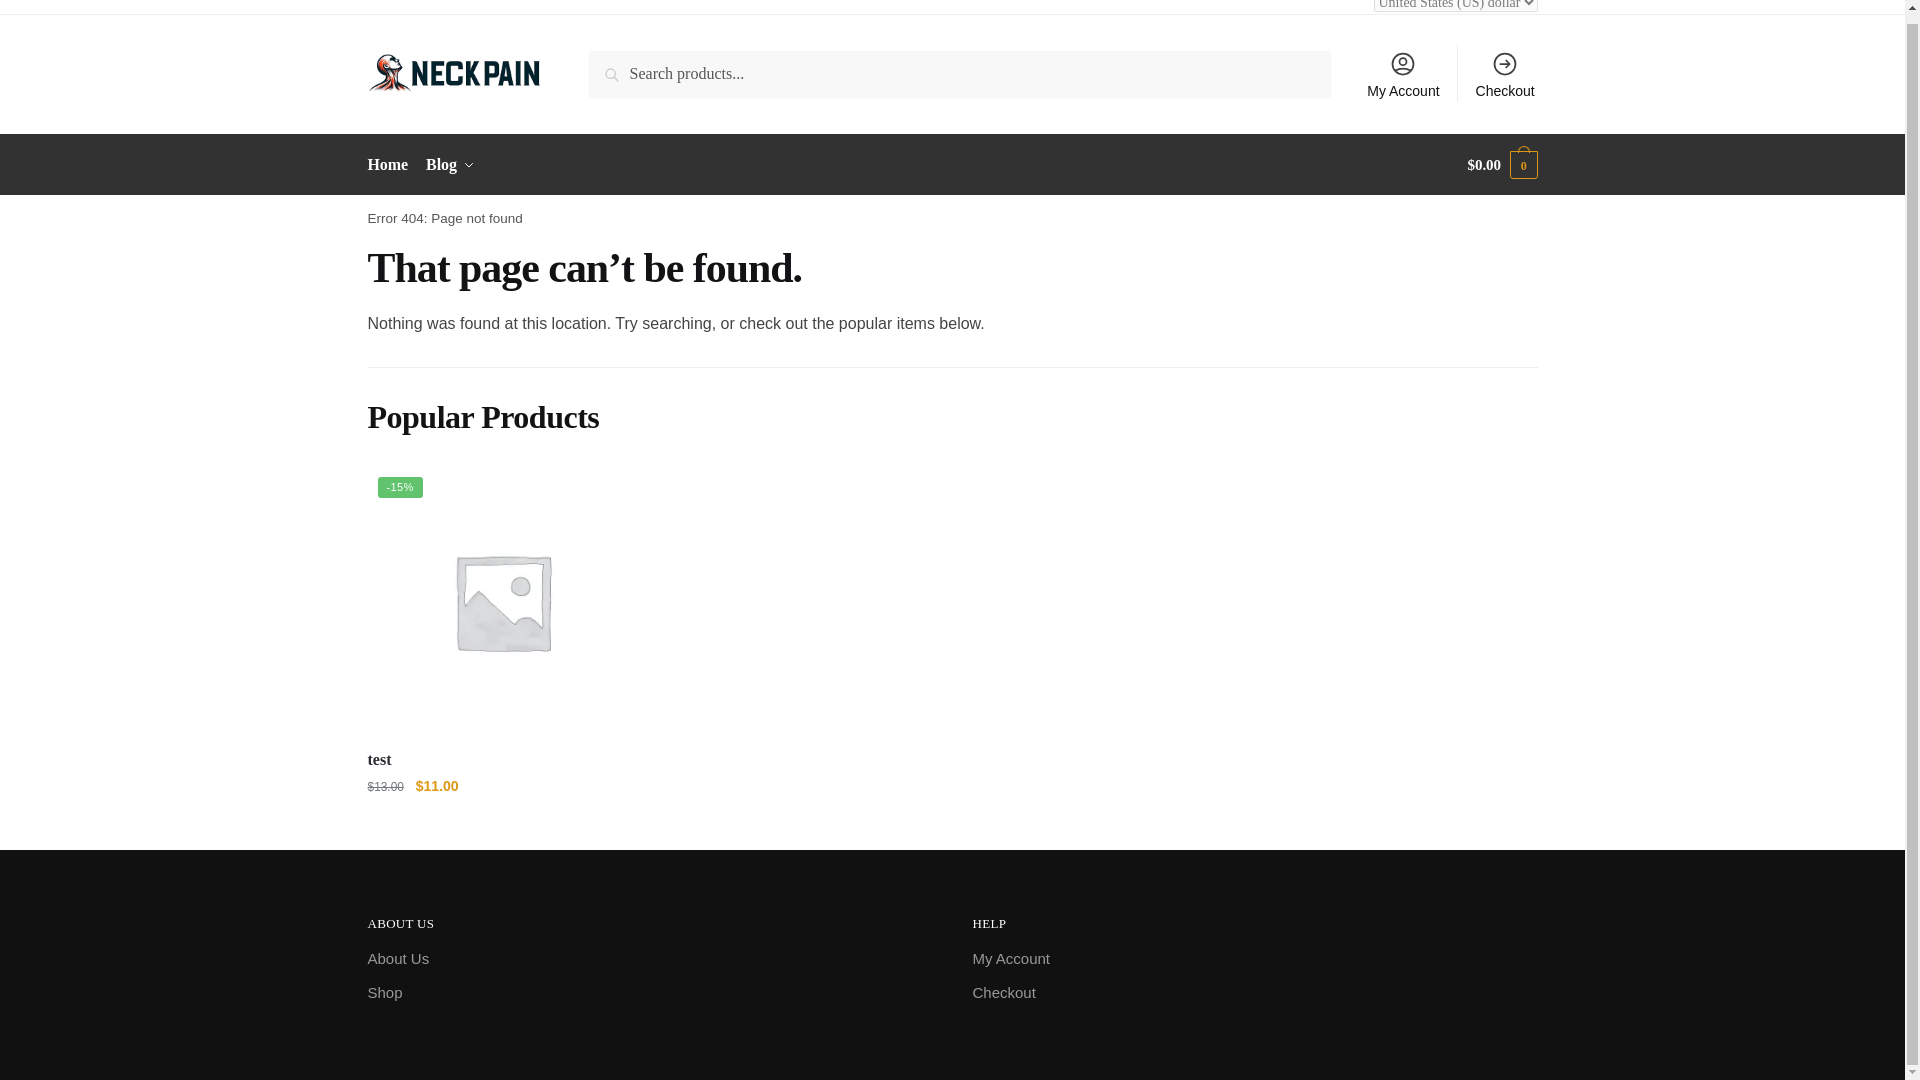  What do you see at coordinates (502, 601) in the screenshot?
I see `test` at bounding box center [502, 601].